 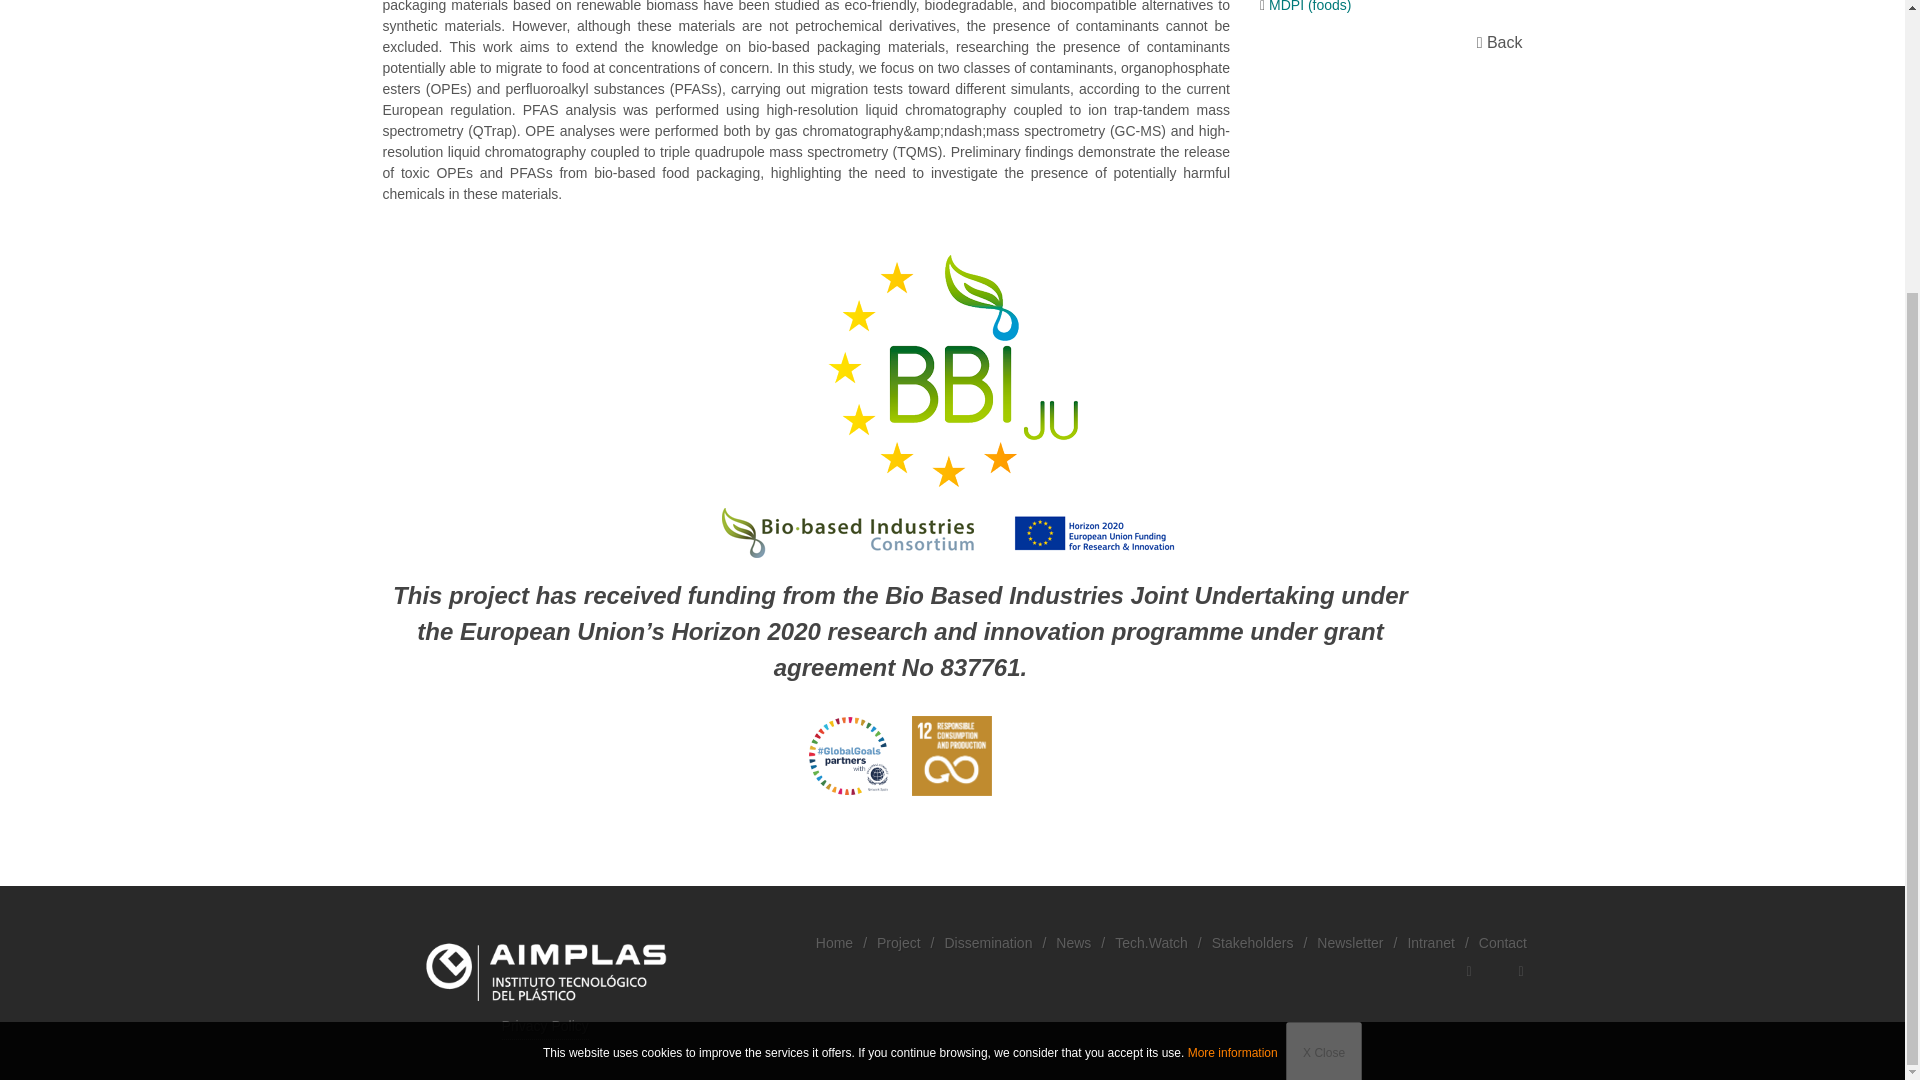 I want to click on X Close, so click(x=1324, y=664).